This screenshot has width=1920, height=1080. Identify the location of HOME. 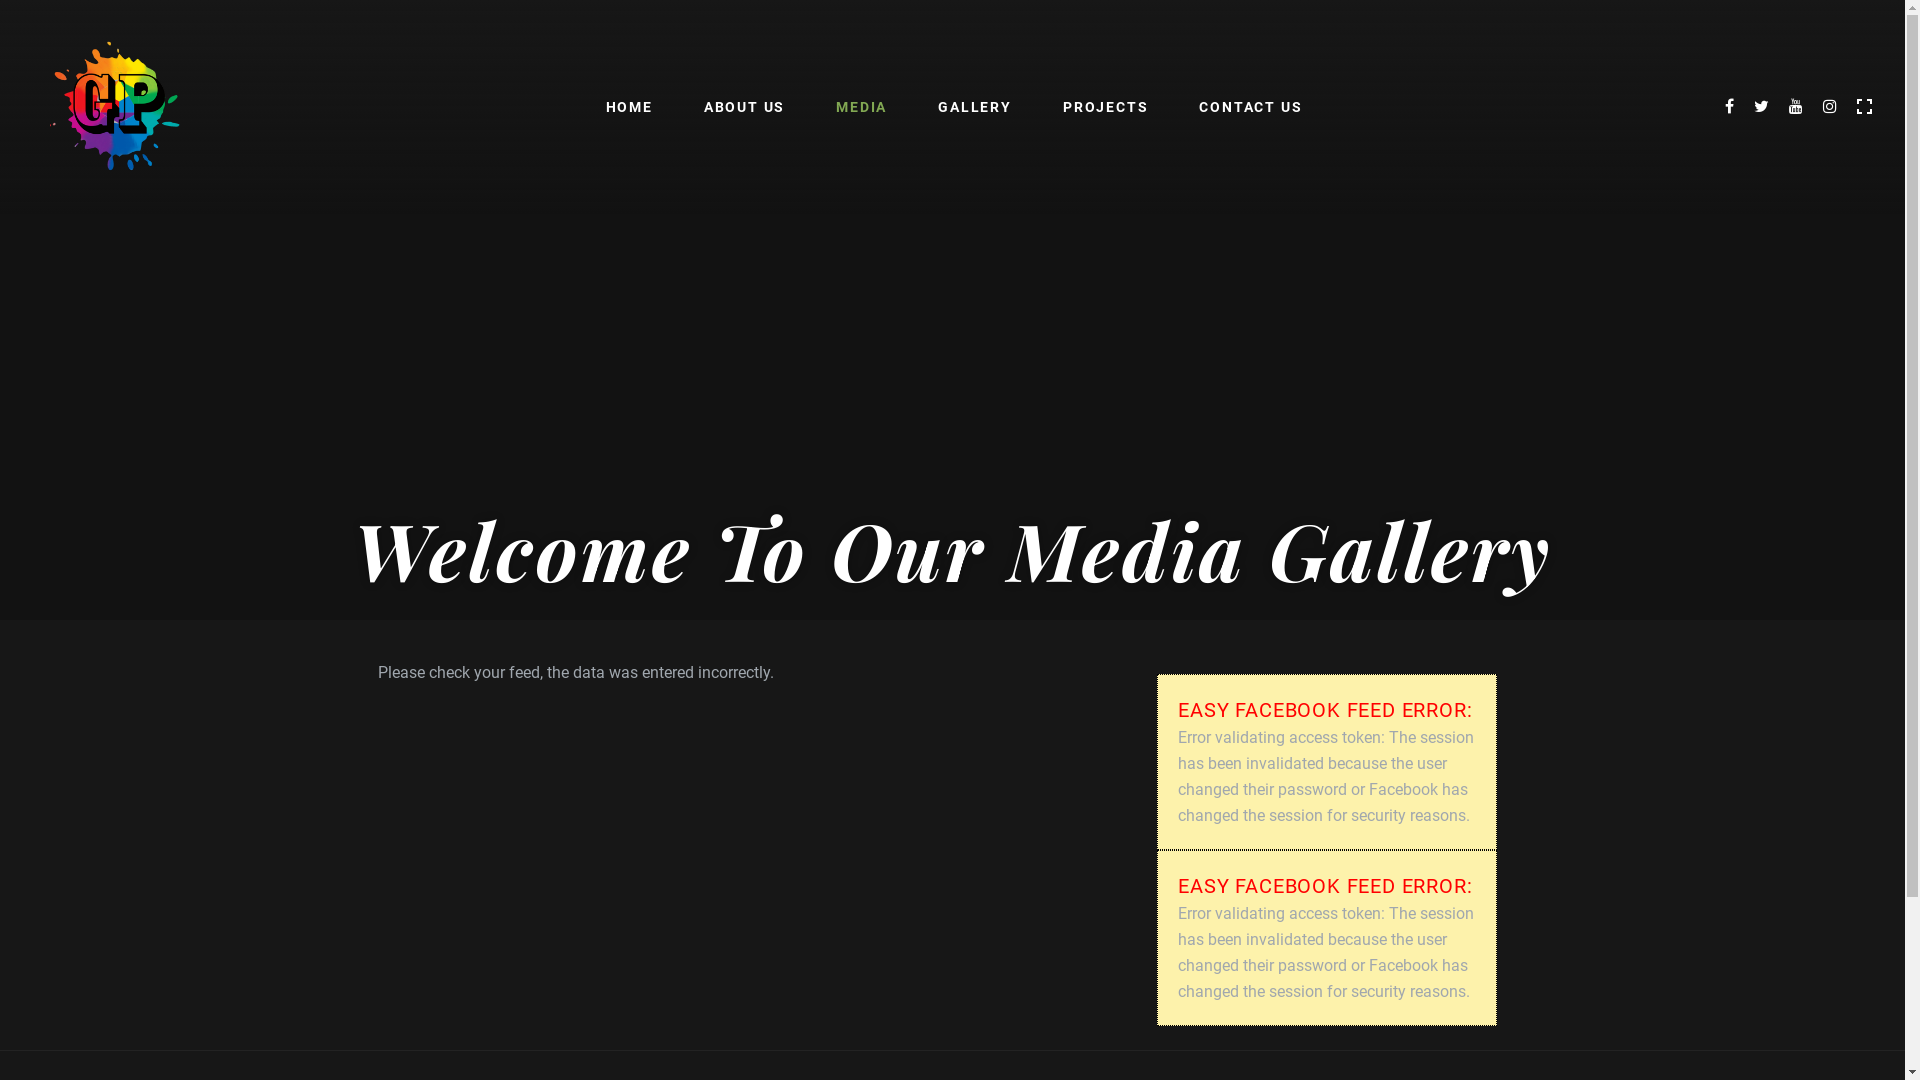
(629, 107).